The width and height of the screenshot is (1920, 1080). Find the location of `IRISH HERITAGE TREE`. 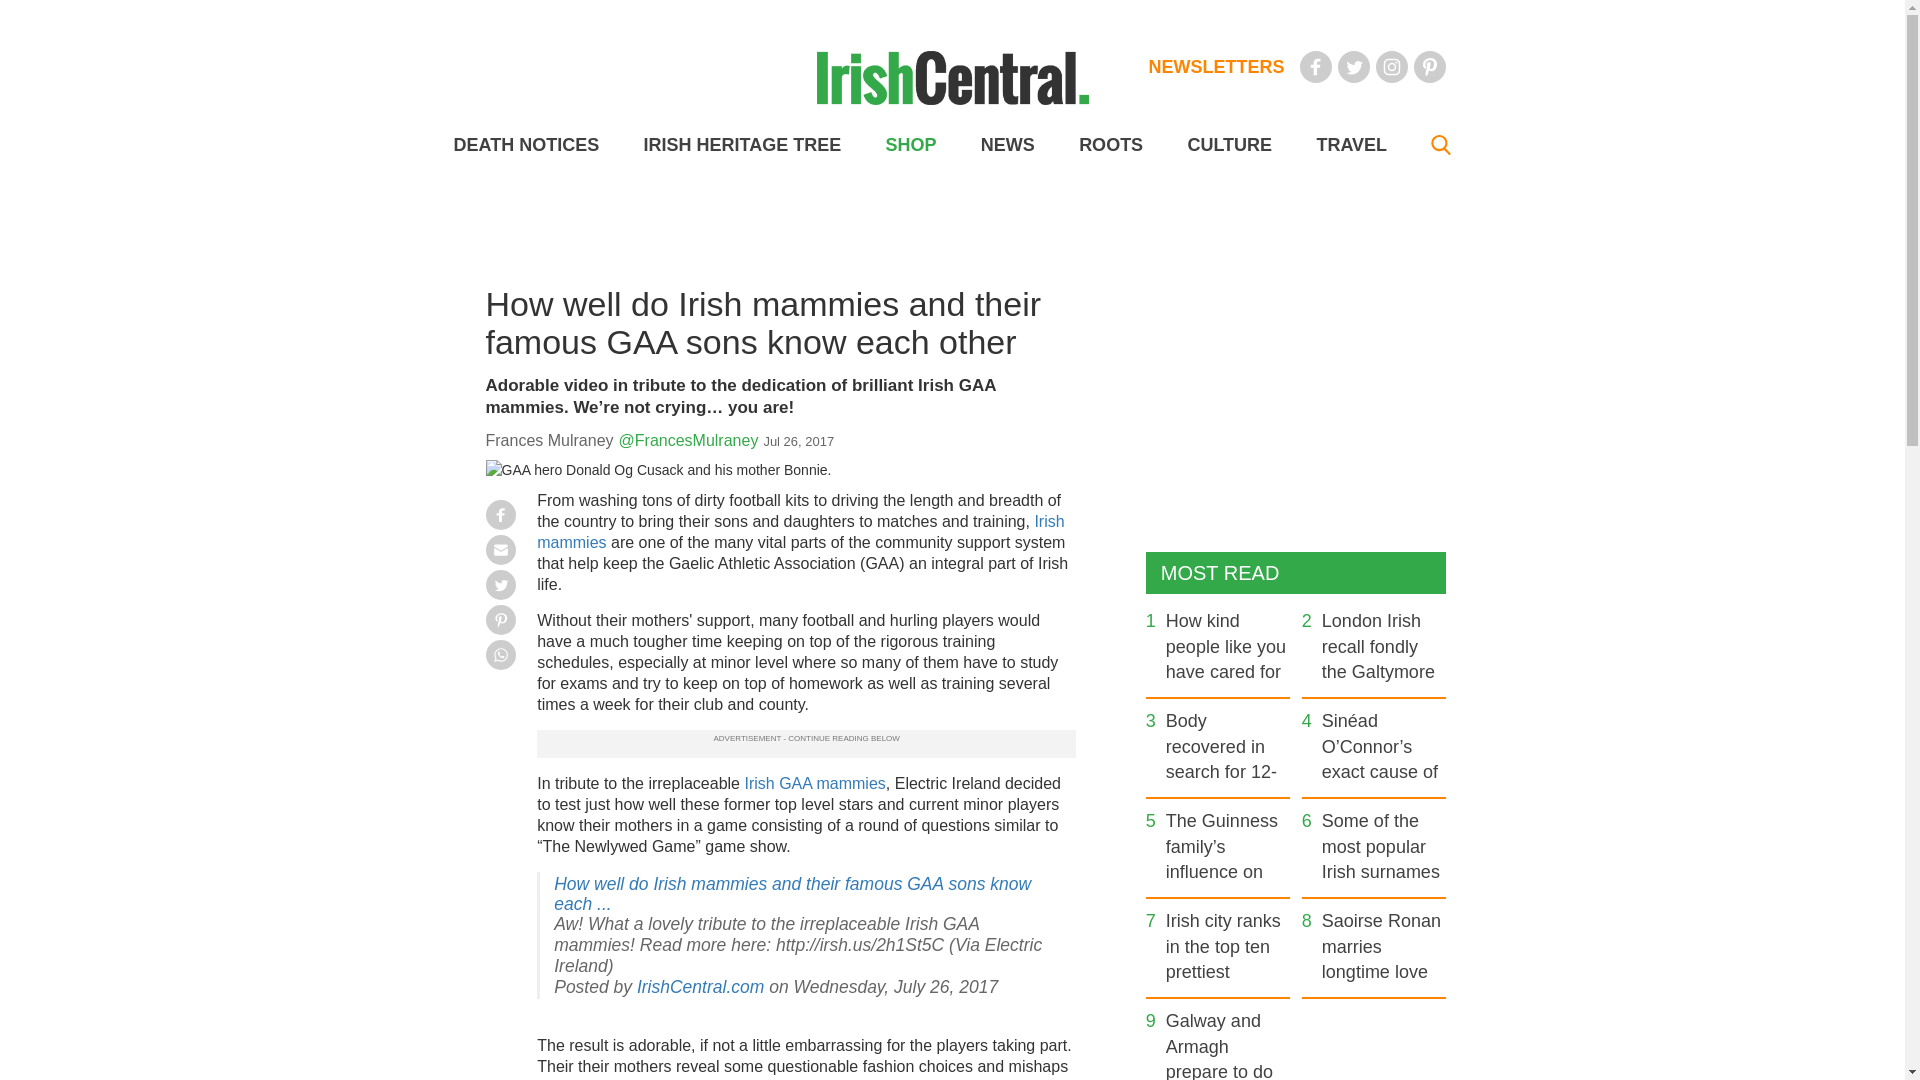

IRISH HERITAGE TREE is located at coordinates (742, 145).